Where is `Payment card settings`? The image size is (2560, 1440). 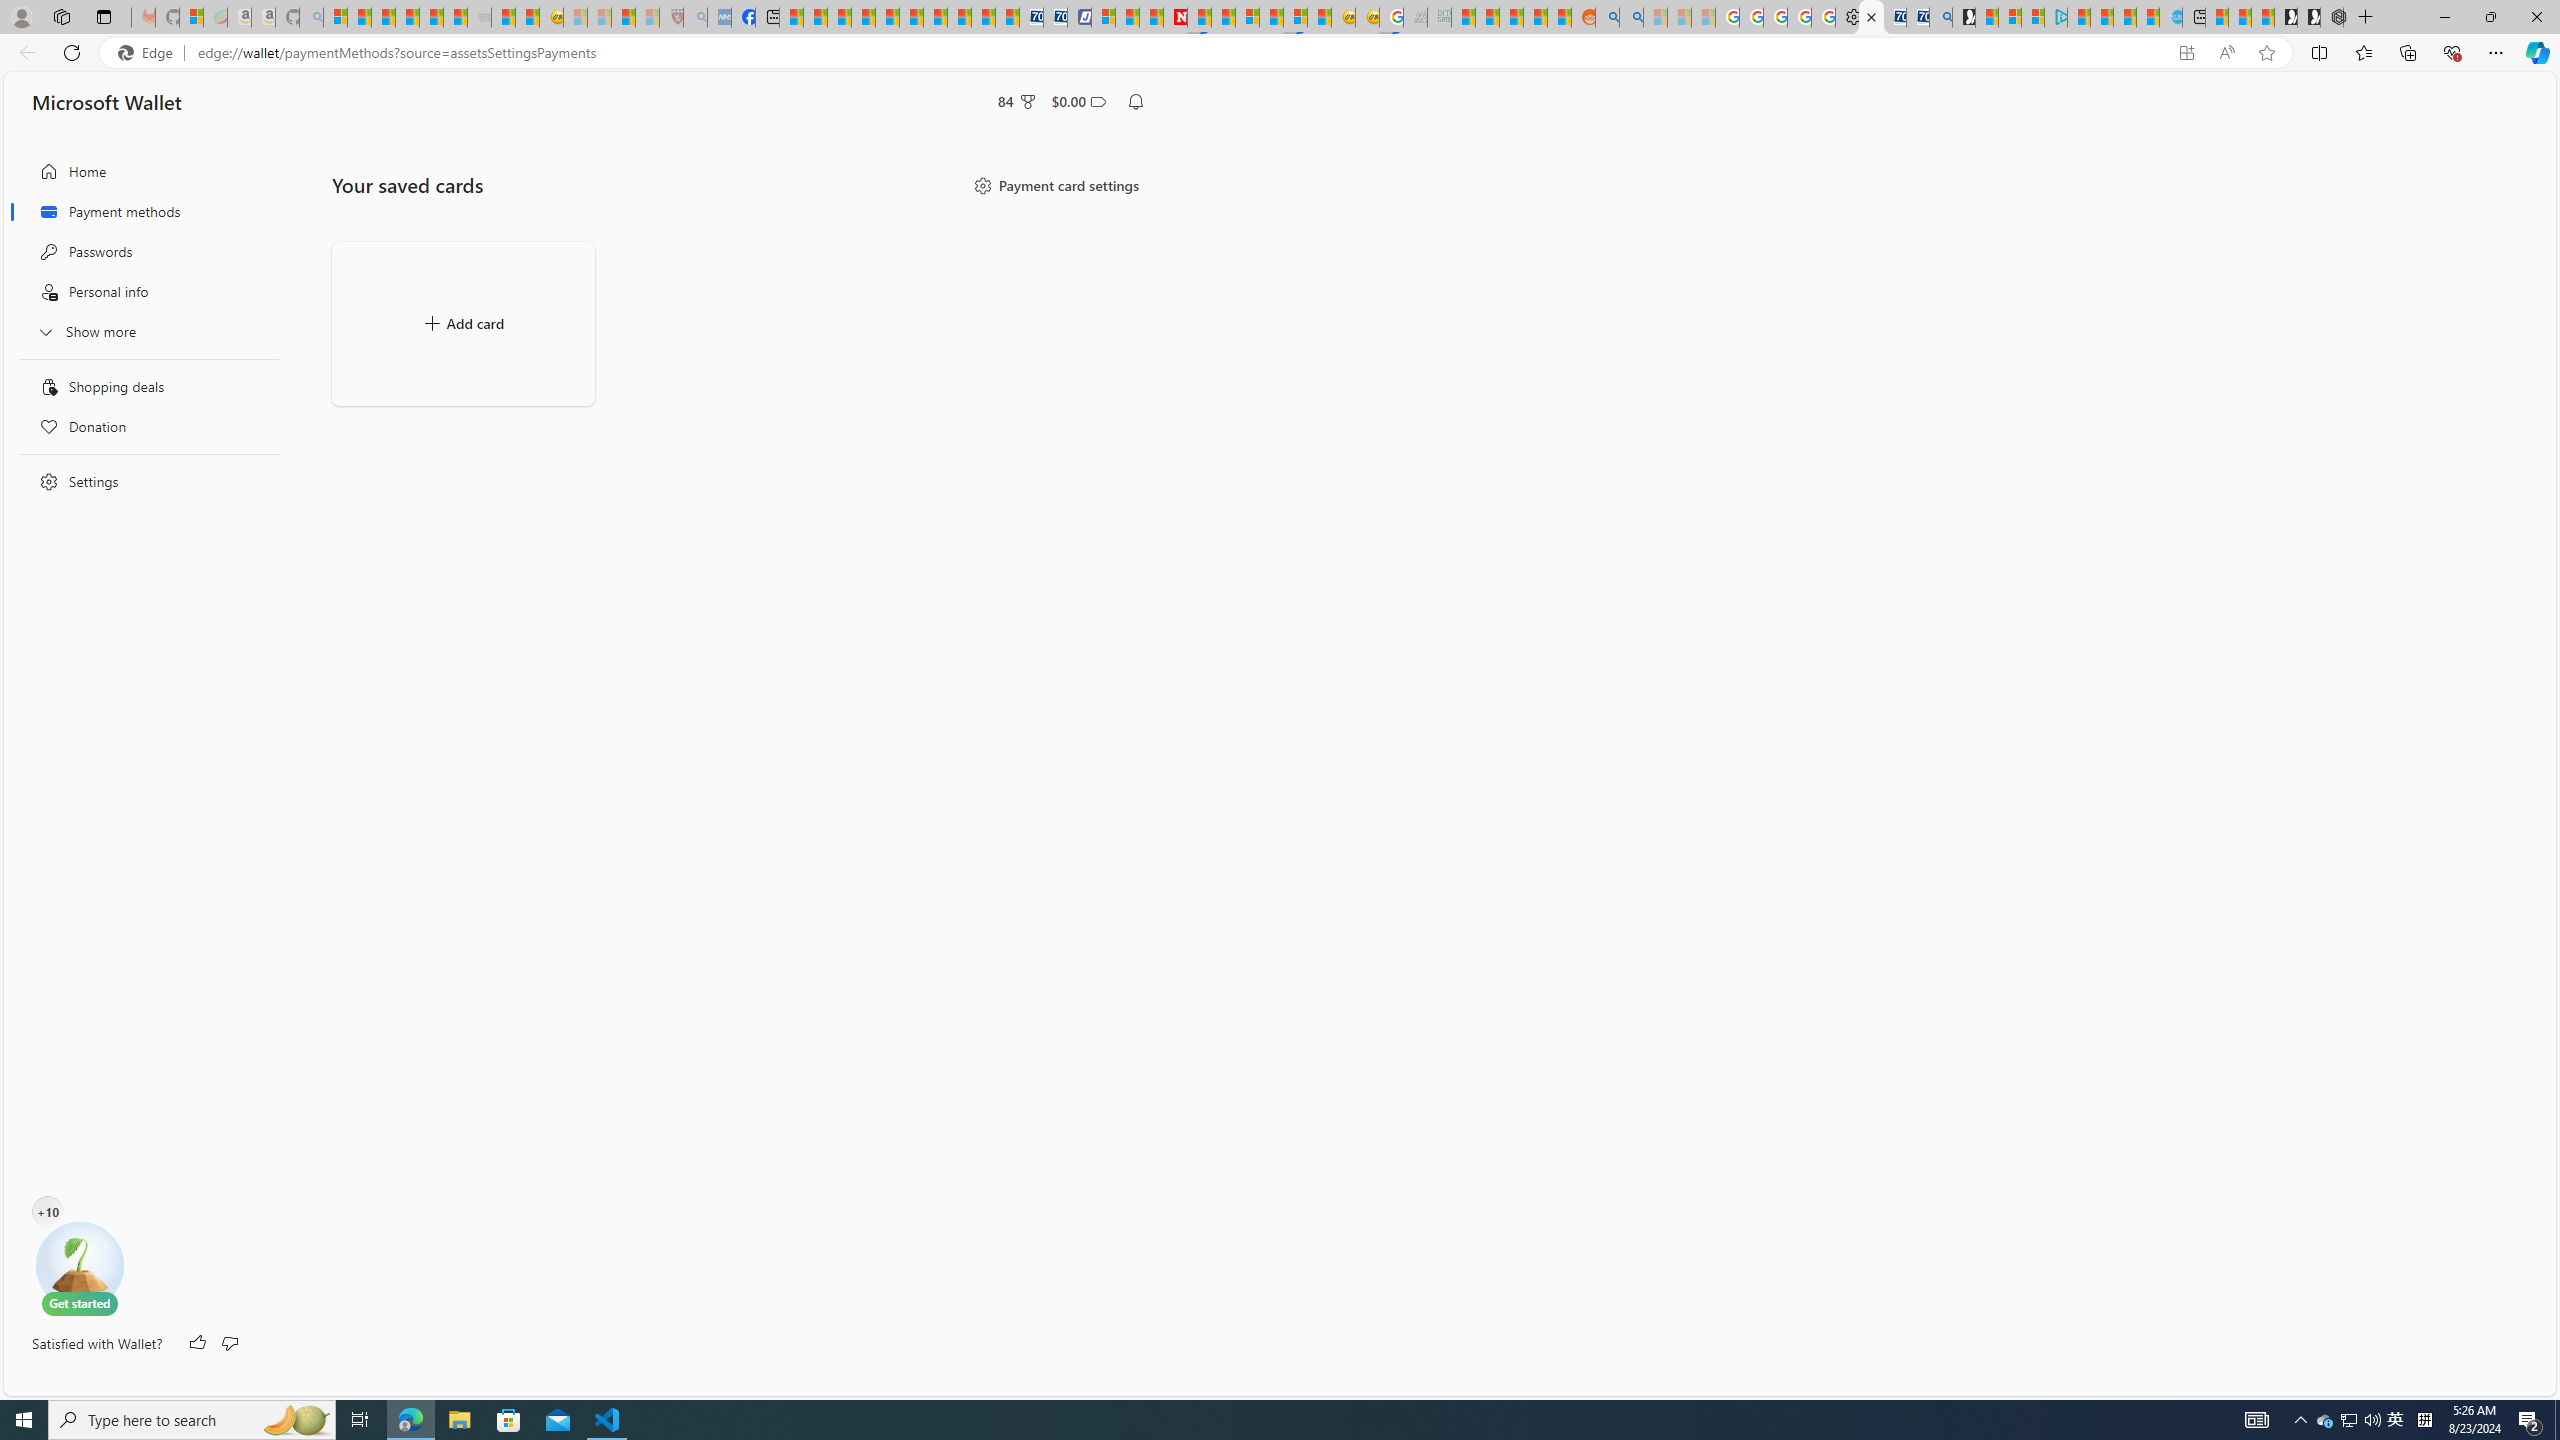
Payment card settings is located at coordinates (1056, 185).